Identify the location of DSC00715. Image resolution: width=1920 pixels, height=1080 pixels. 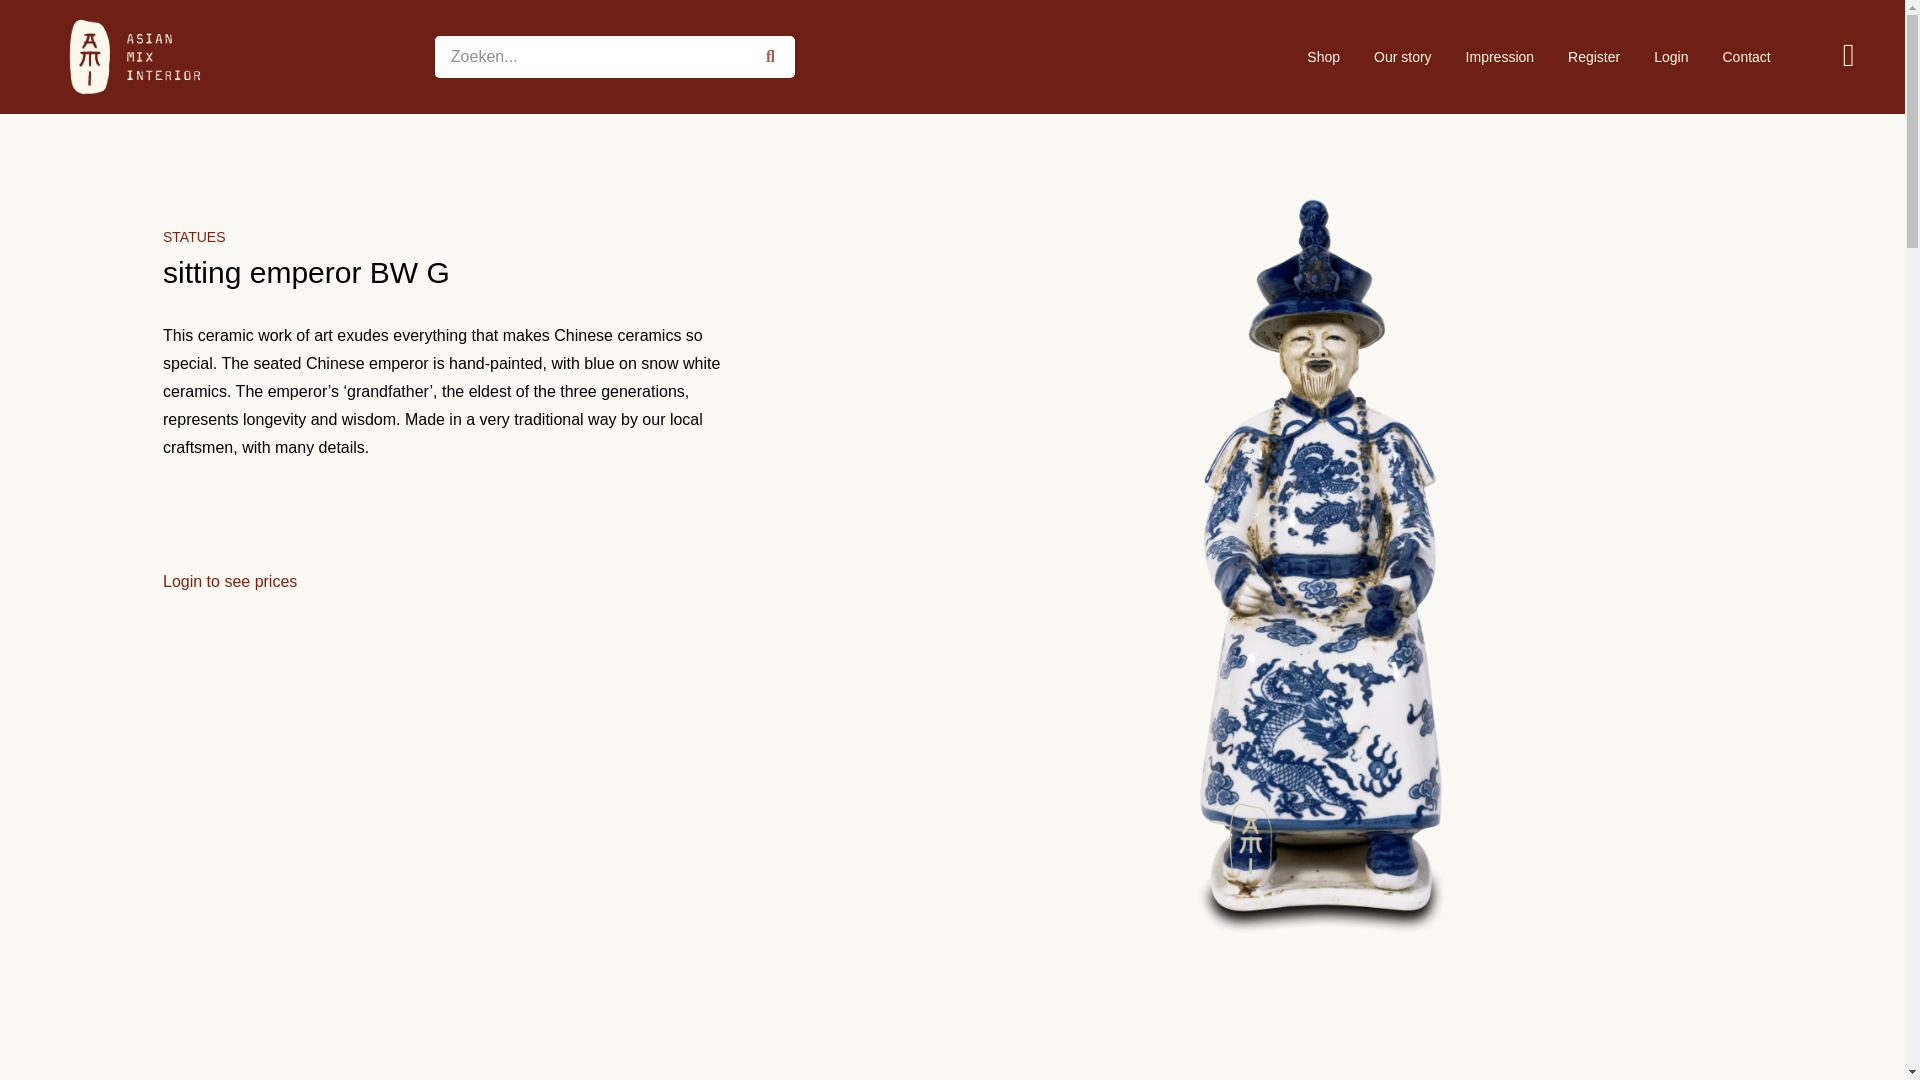
(1322, 1038).